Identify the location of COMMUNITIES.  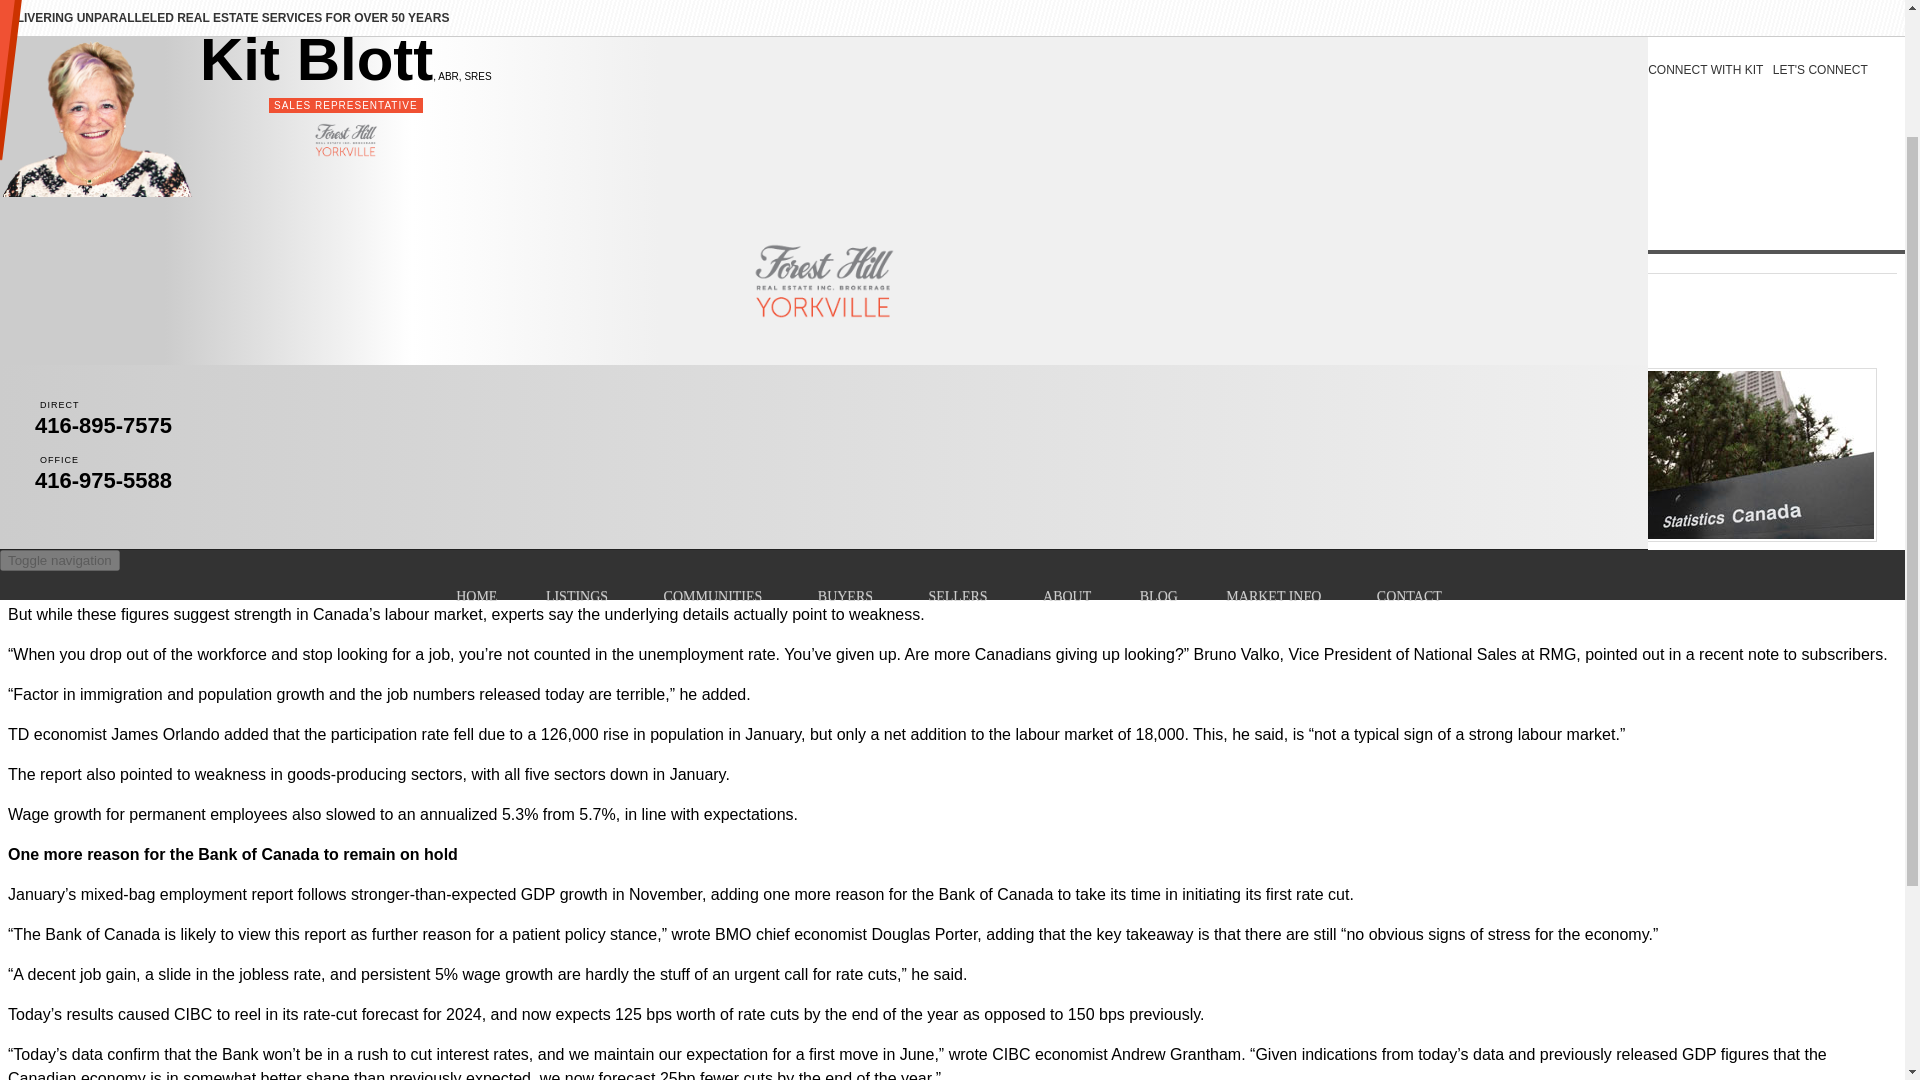
(716, 420).